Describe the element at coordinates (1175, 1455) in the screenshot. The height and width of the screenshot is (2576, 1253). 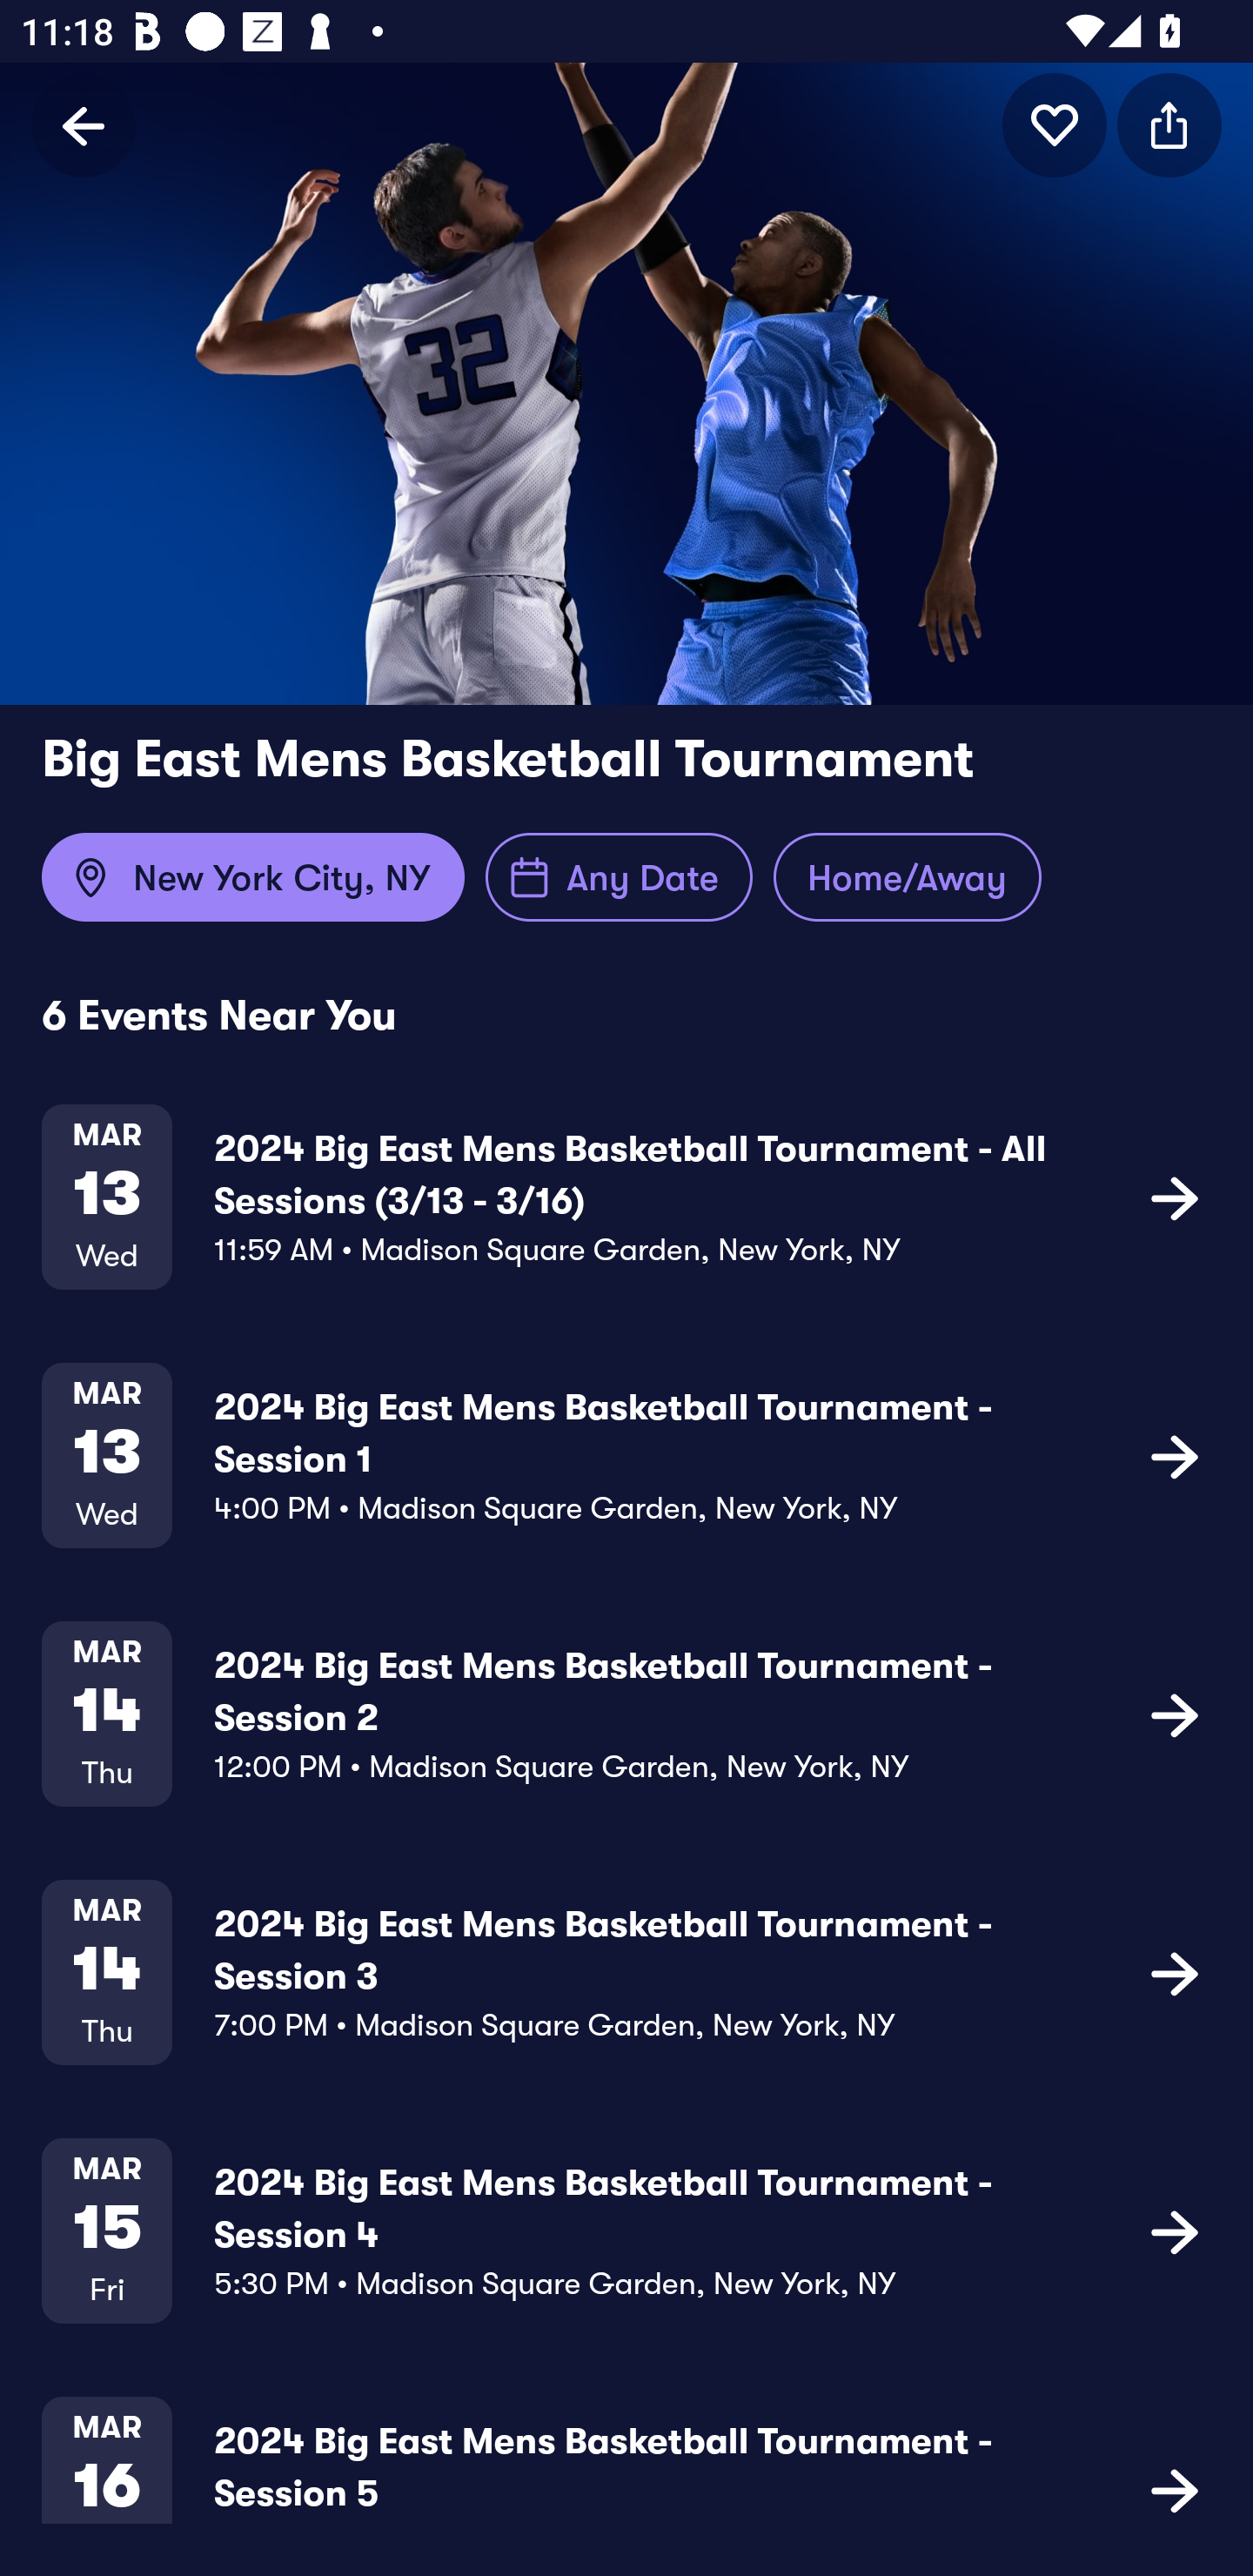
I see `icon button` at that location.